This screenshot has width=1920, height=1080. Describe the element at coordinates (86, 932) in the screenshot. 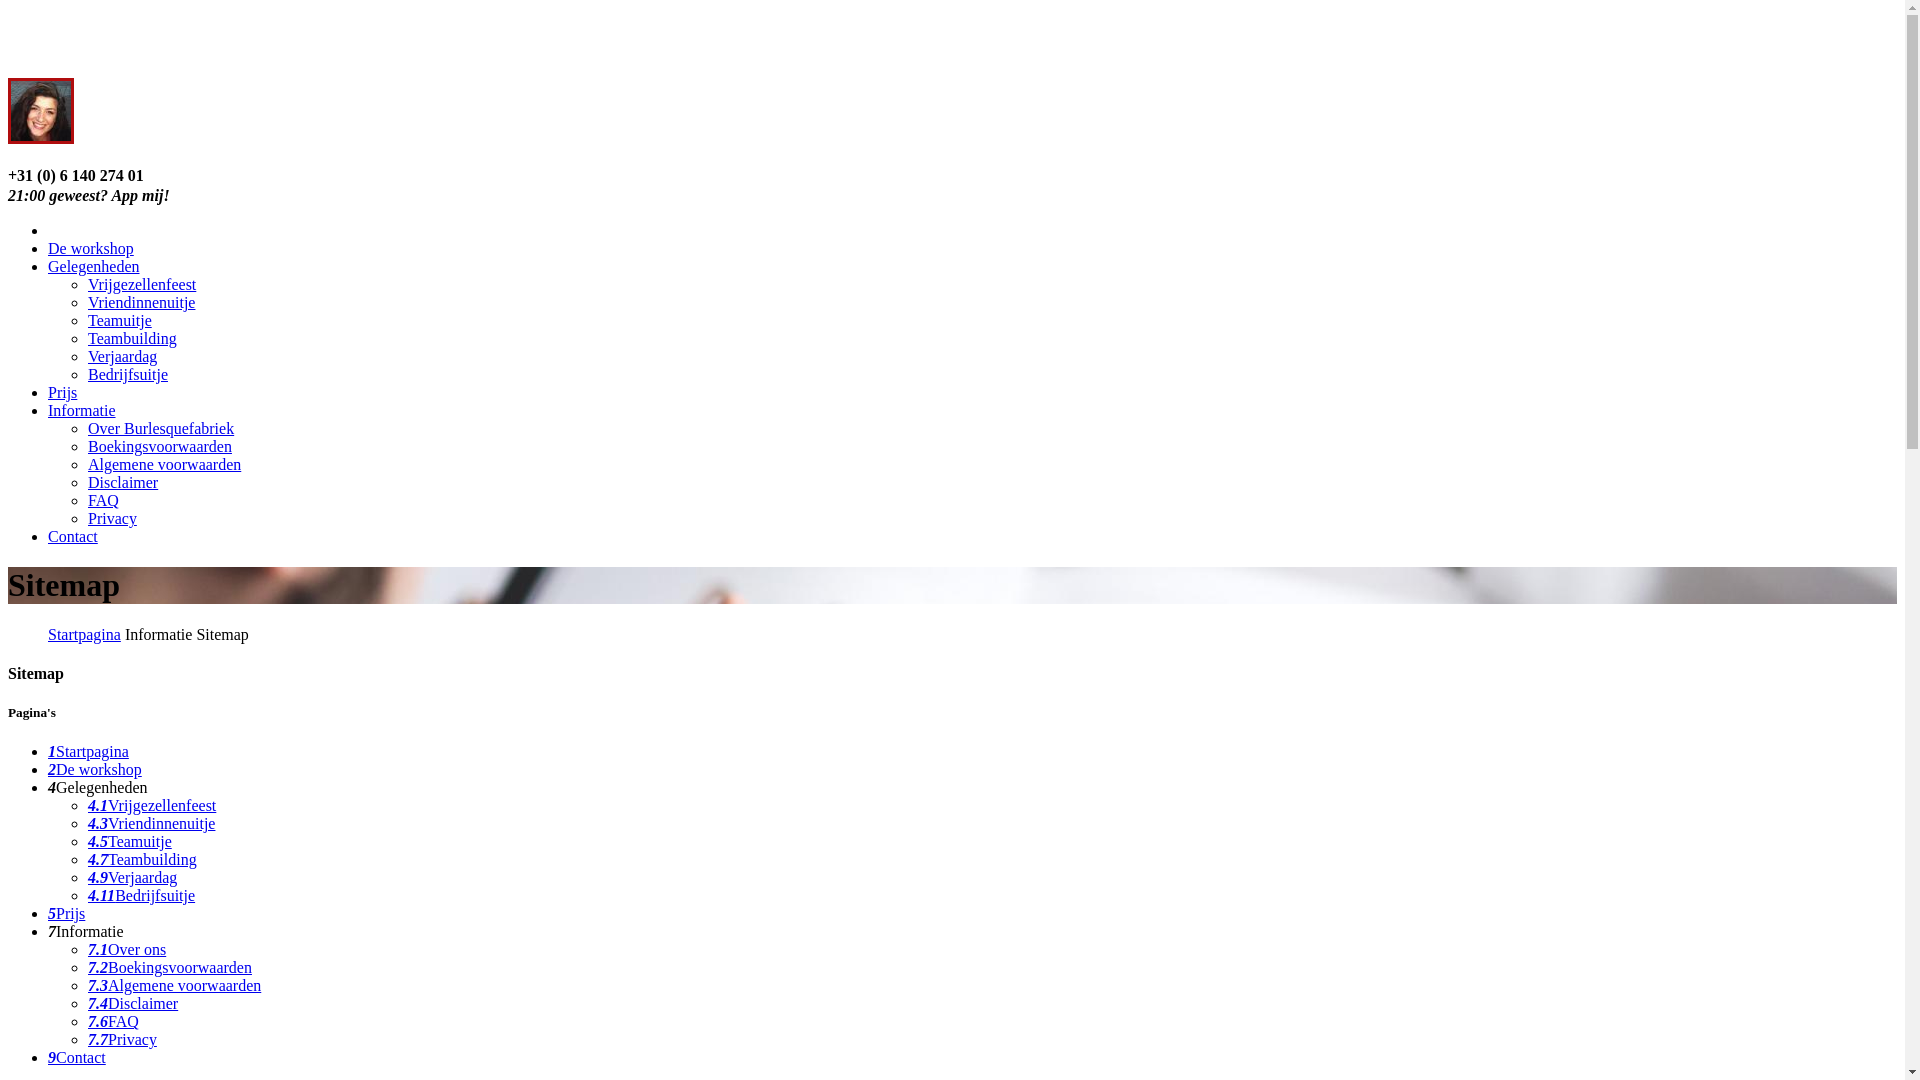

I see `7Informatie` at that location.